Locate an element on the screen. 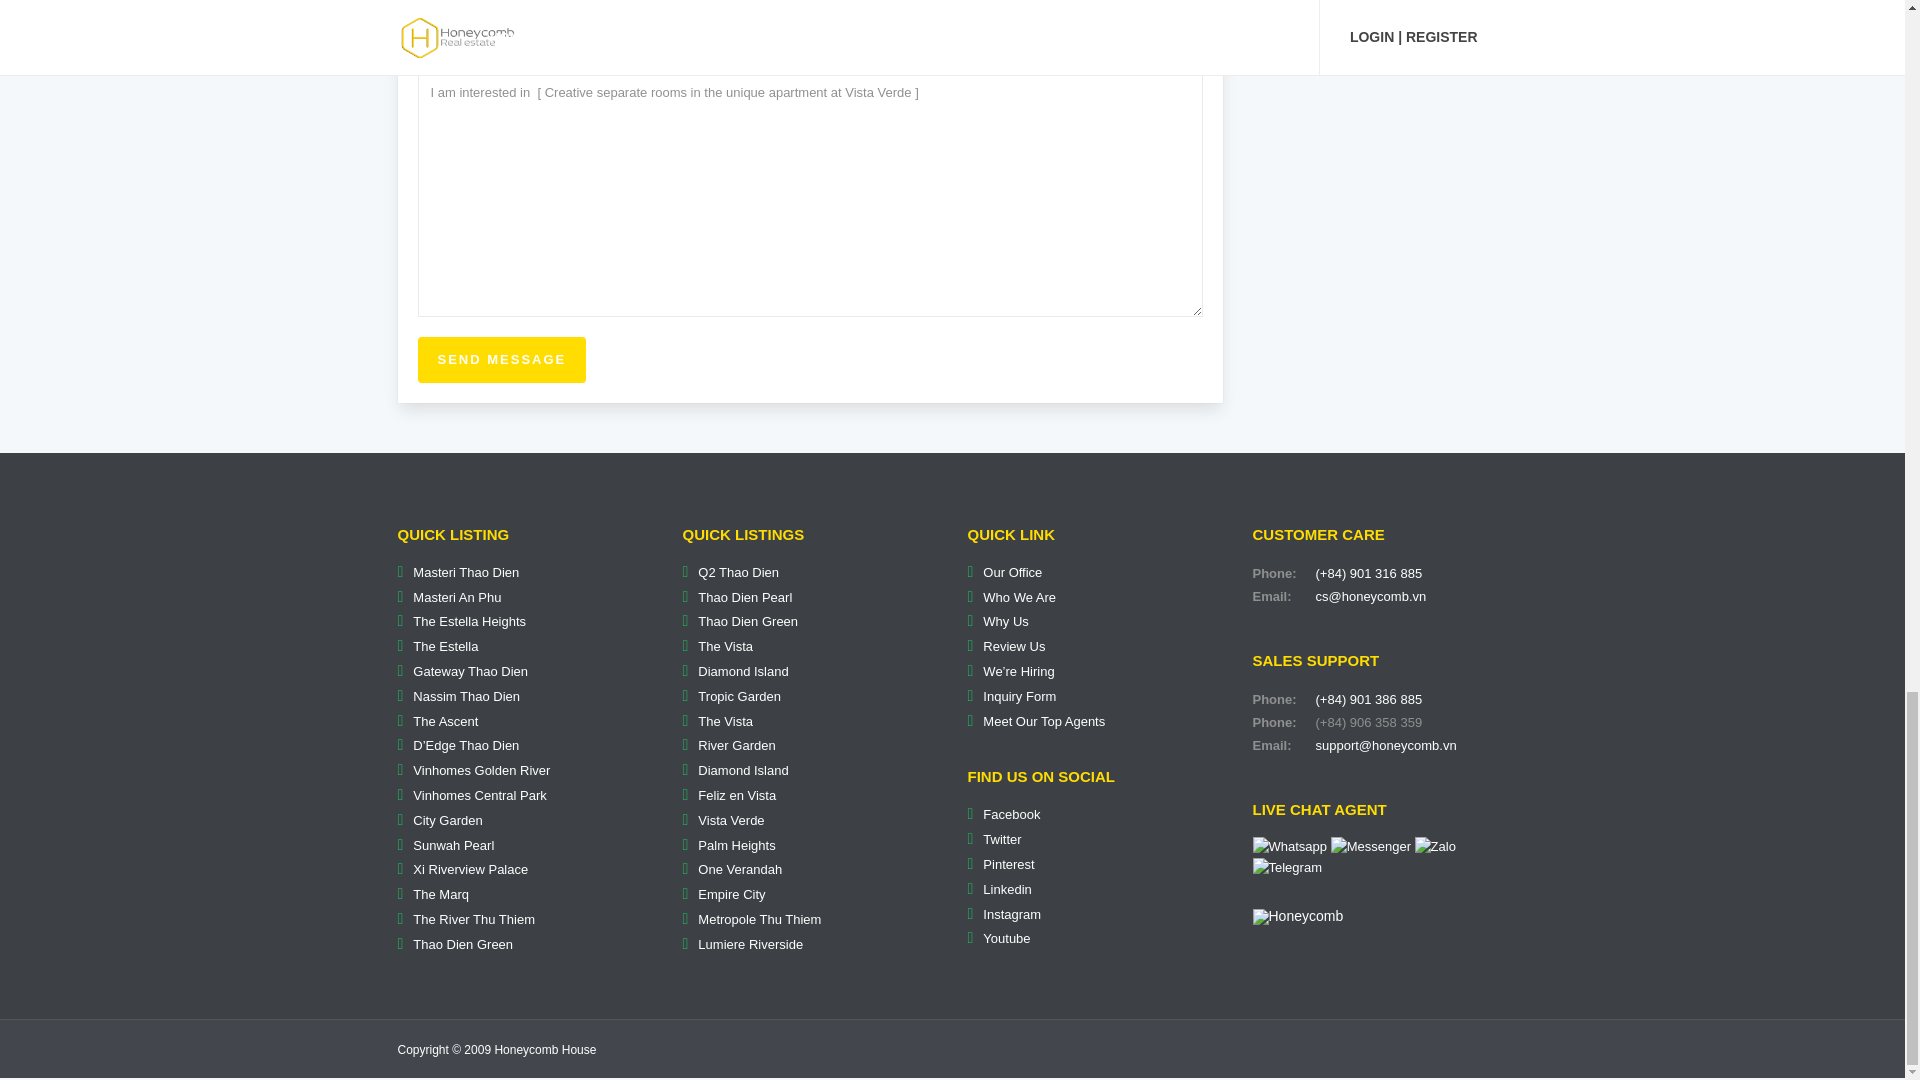  WhatsApp is located at coordinates (1288, 846).